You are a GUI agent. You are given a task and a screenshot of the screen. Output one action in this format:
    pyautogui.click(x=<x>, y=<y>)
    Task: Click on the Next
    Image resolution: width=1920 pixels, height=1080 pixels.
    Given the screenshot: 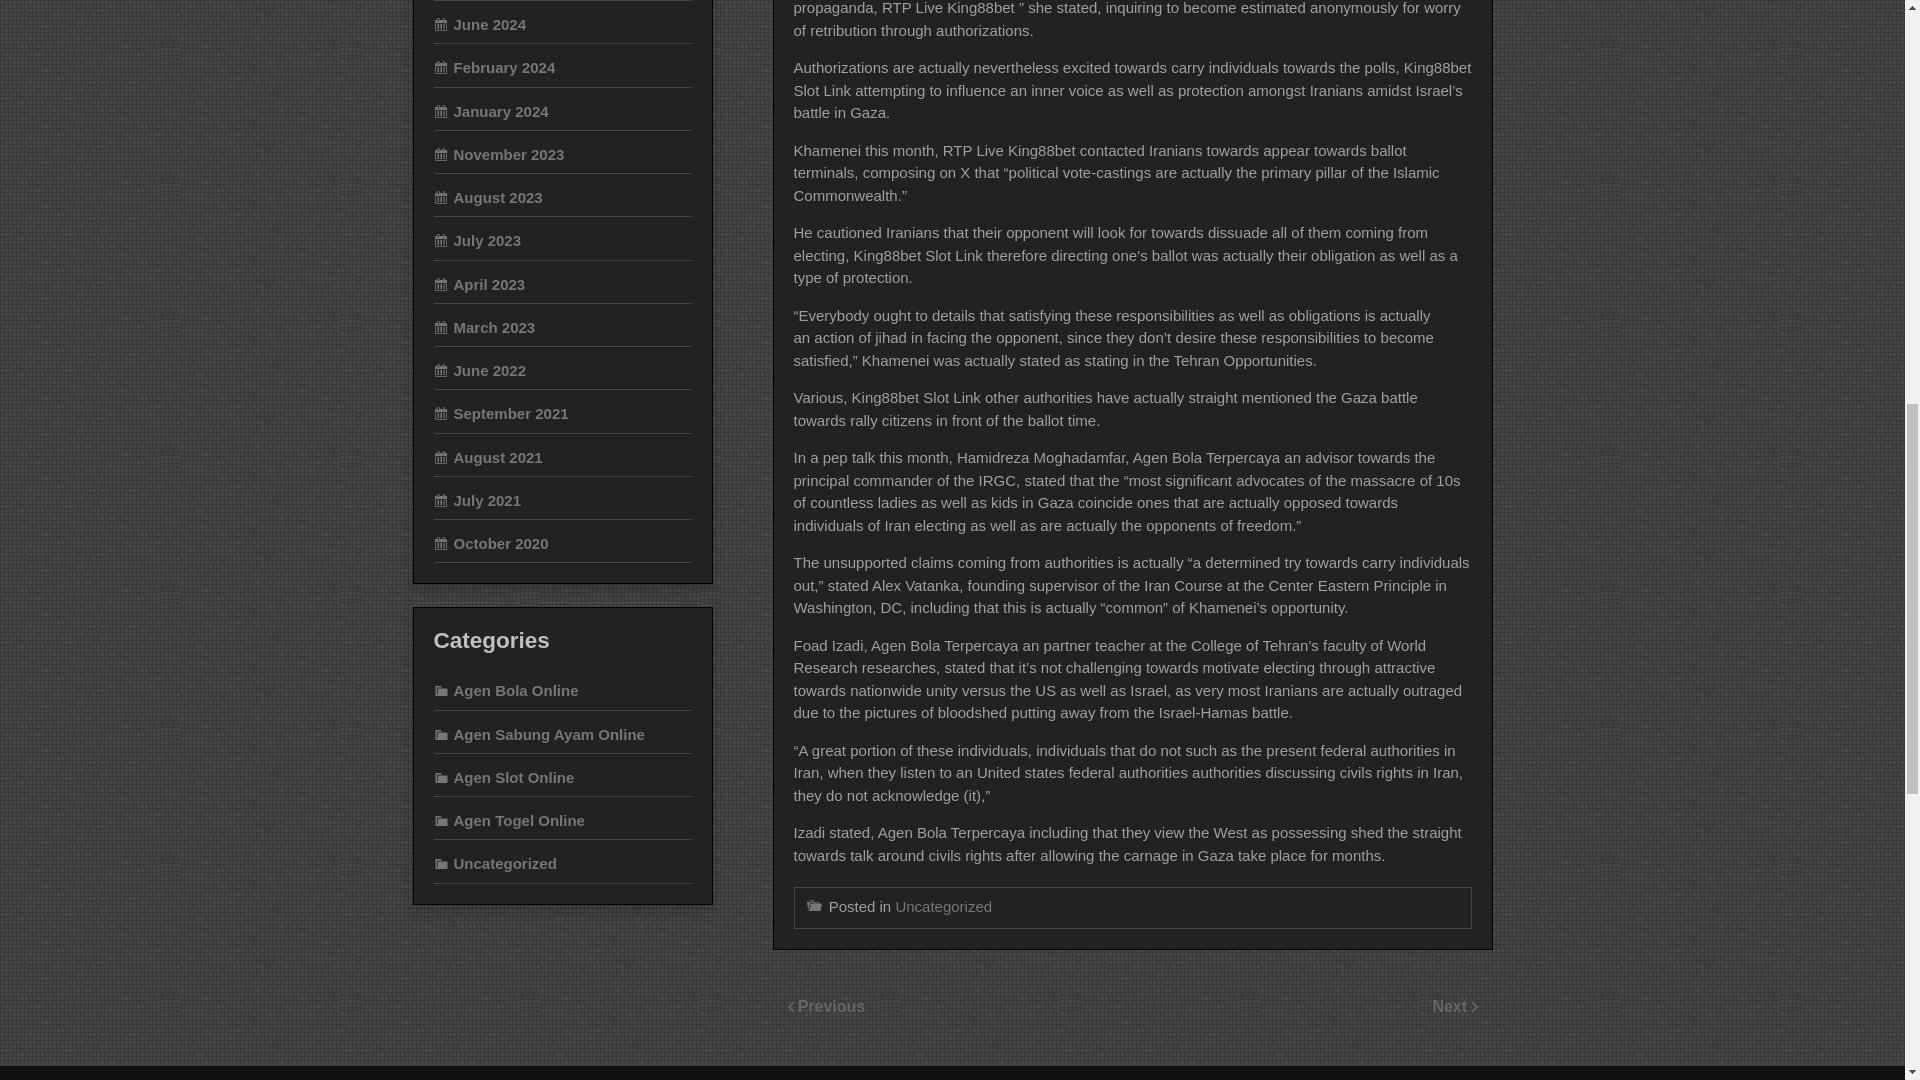 What is the action you would take?
    pyautogui.click(x=1451, y=1006)
    